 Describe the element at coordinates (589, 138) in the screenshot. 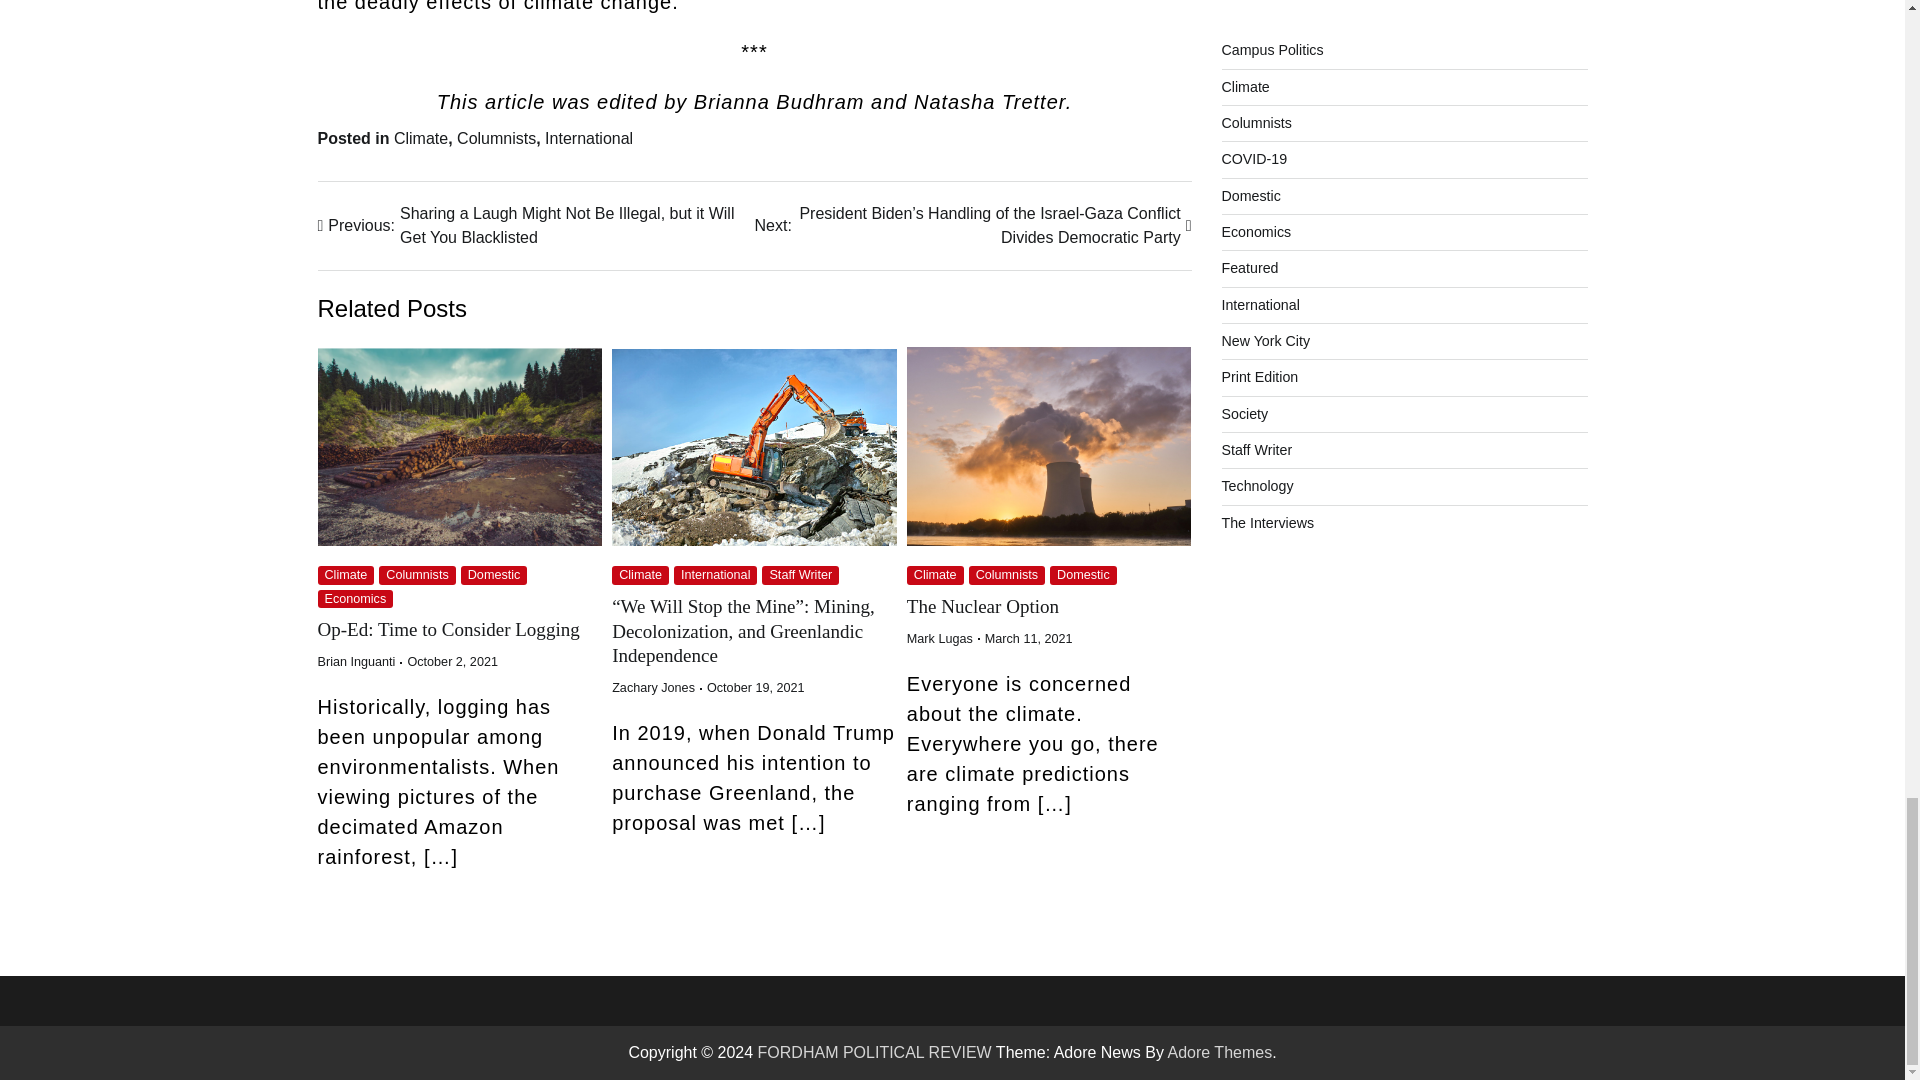

I see `International` at that location.